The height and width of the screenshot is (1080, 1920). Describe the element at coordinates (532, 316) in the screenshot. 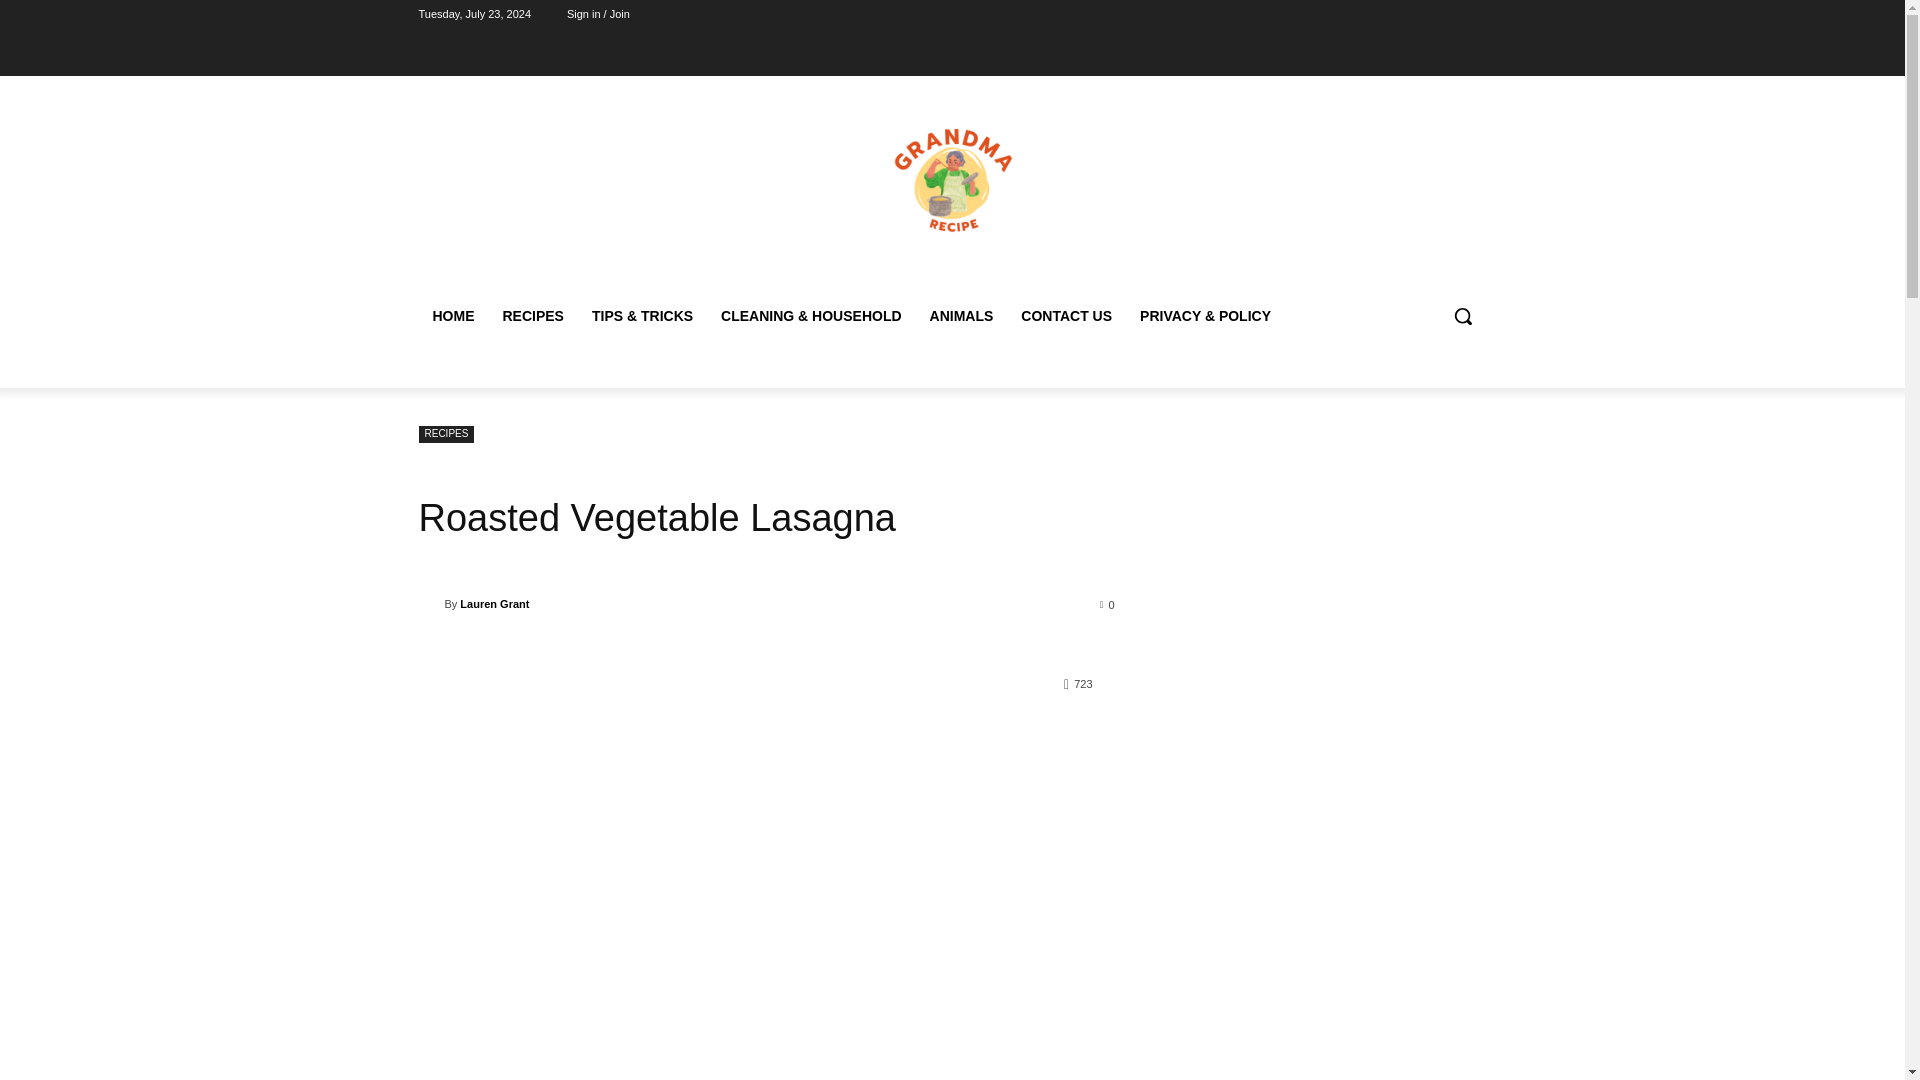

I see `RECIPES` at that location.